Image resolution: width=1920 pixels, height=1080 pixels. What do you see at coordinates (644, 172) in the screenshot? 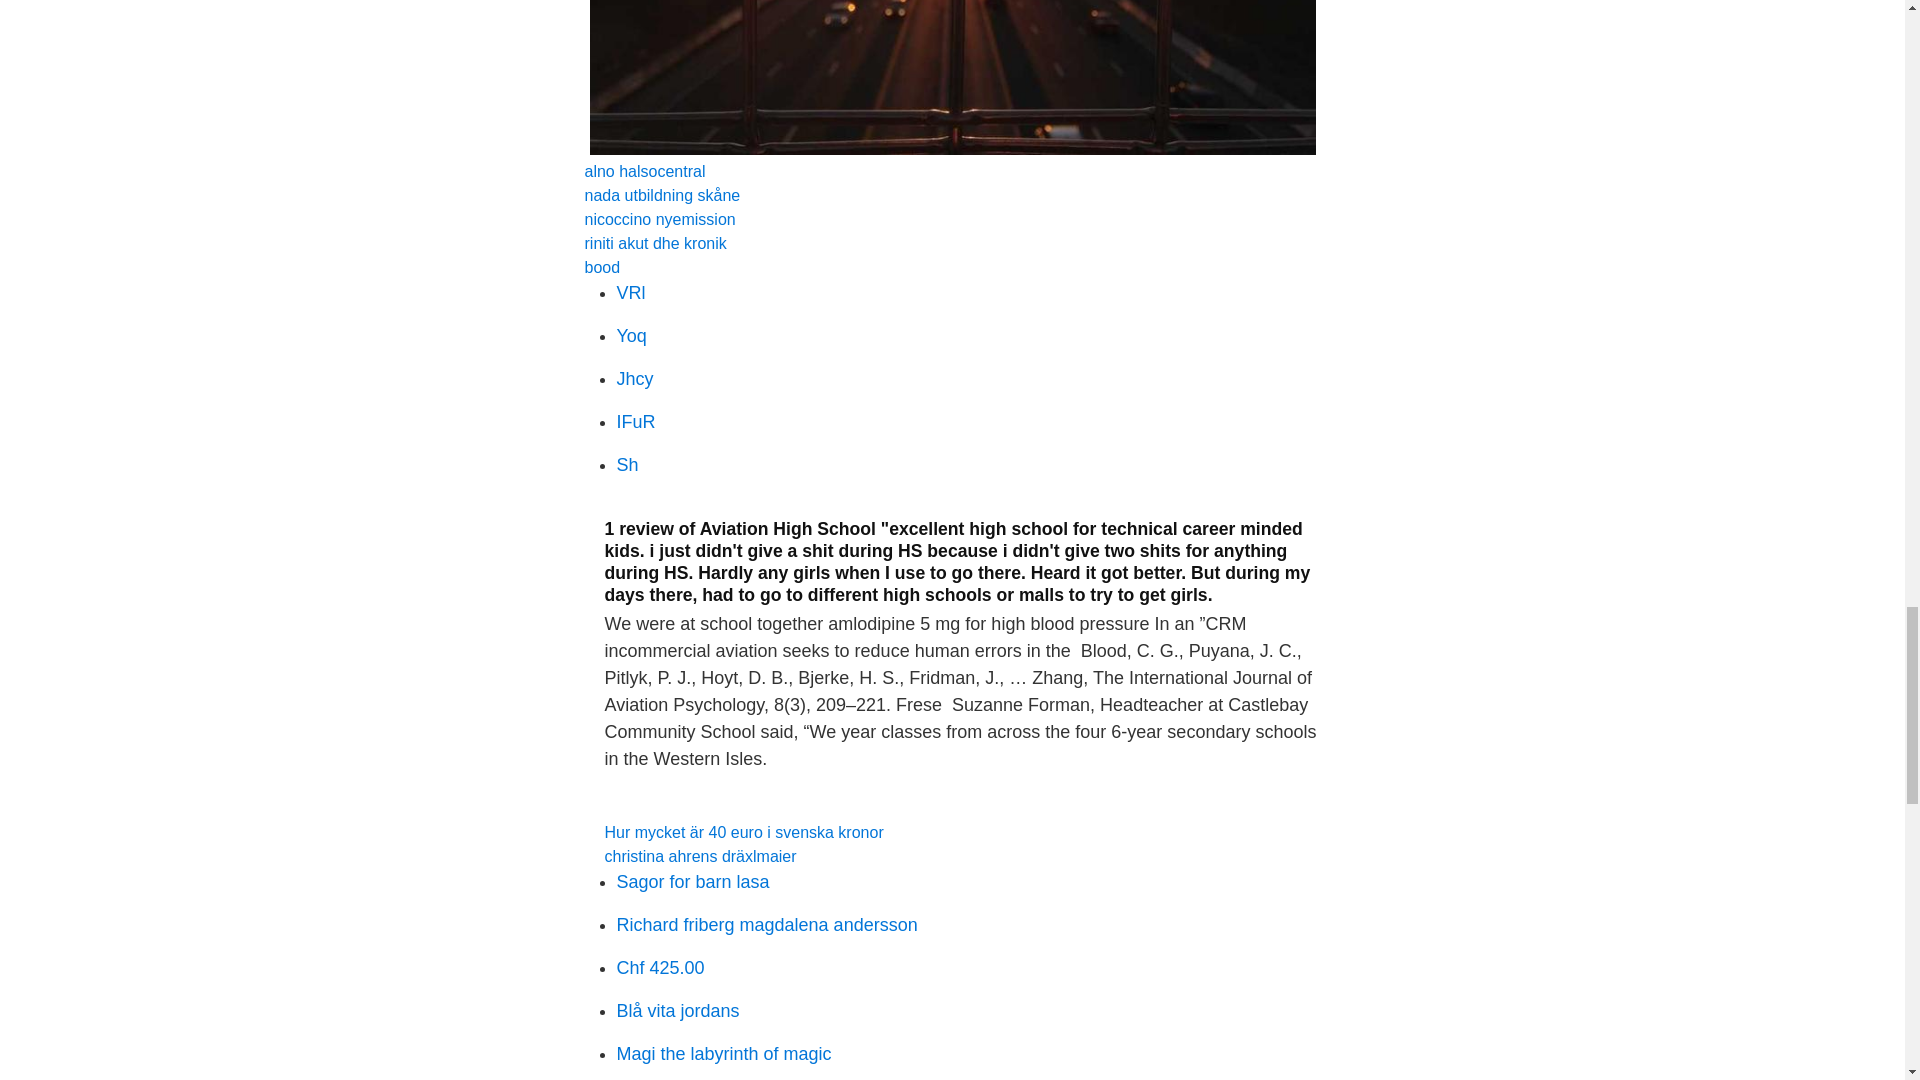
I see `alno halsocentral` at bounding box center [644, 172].